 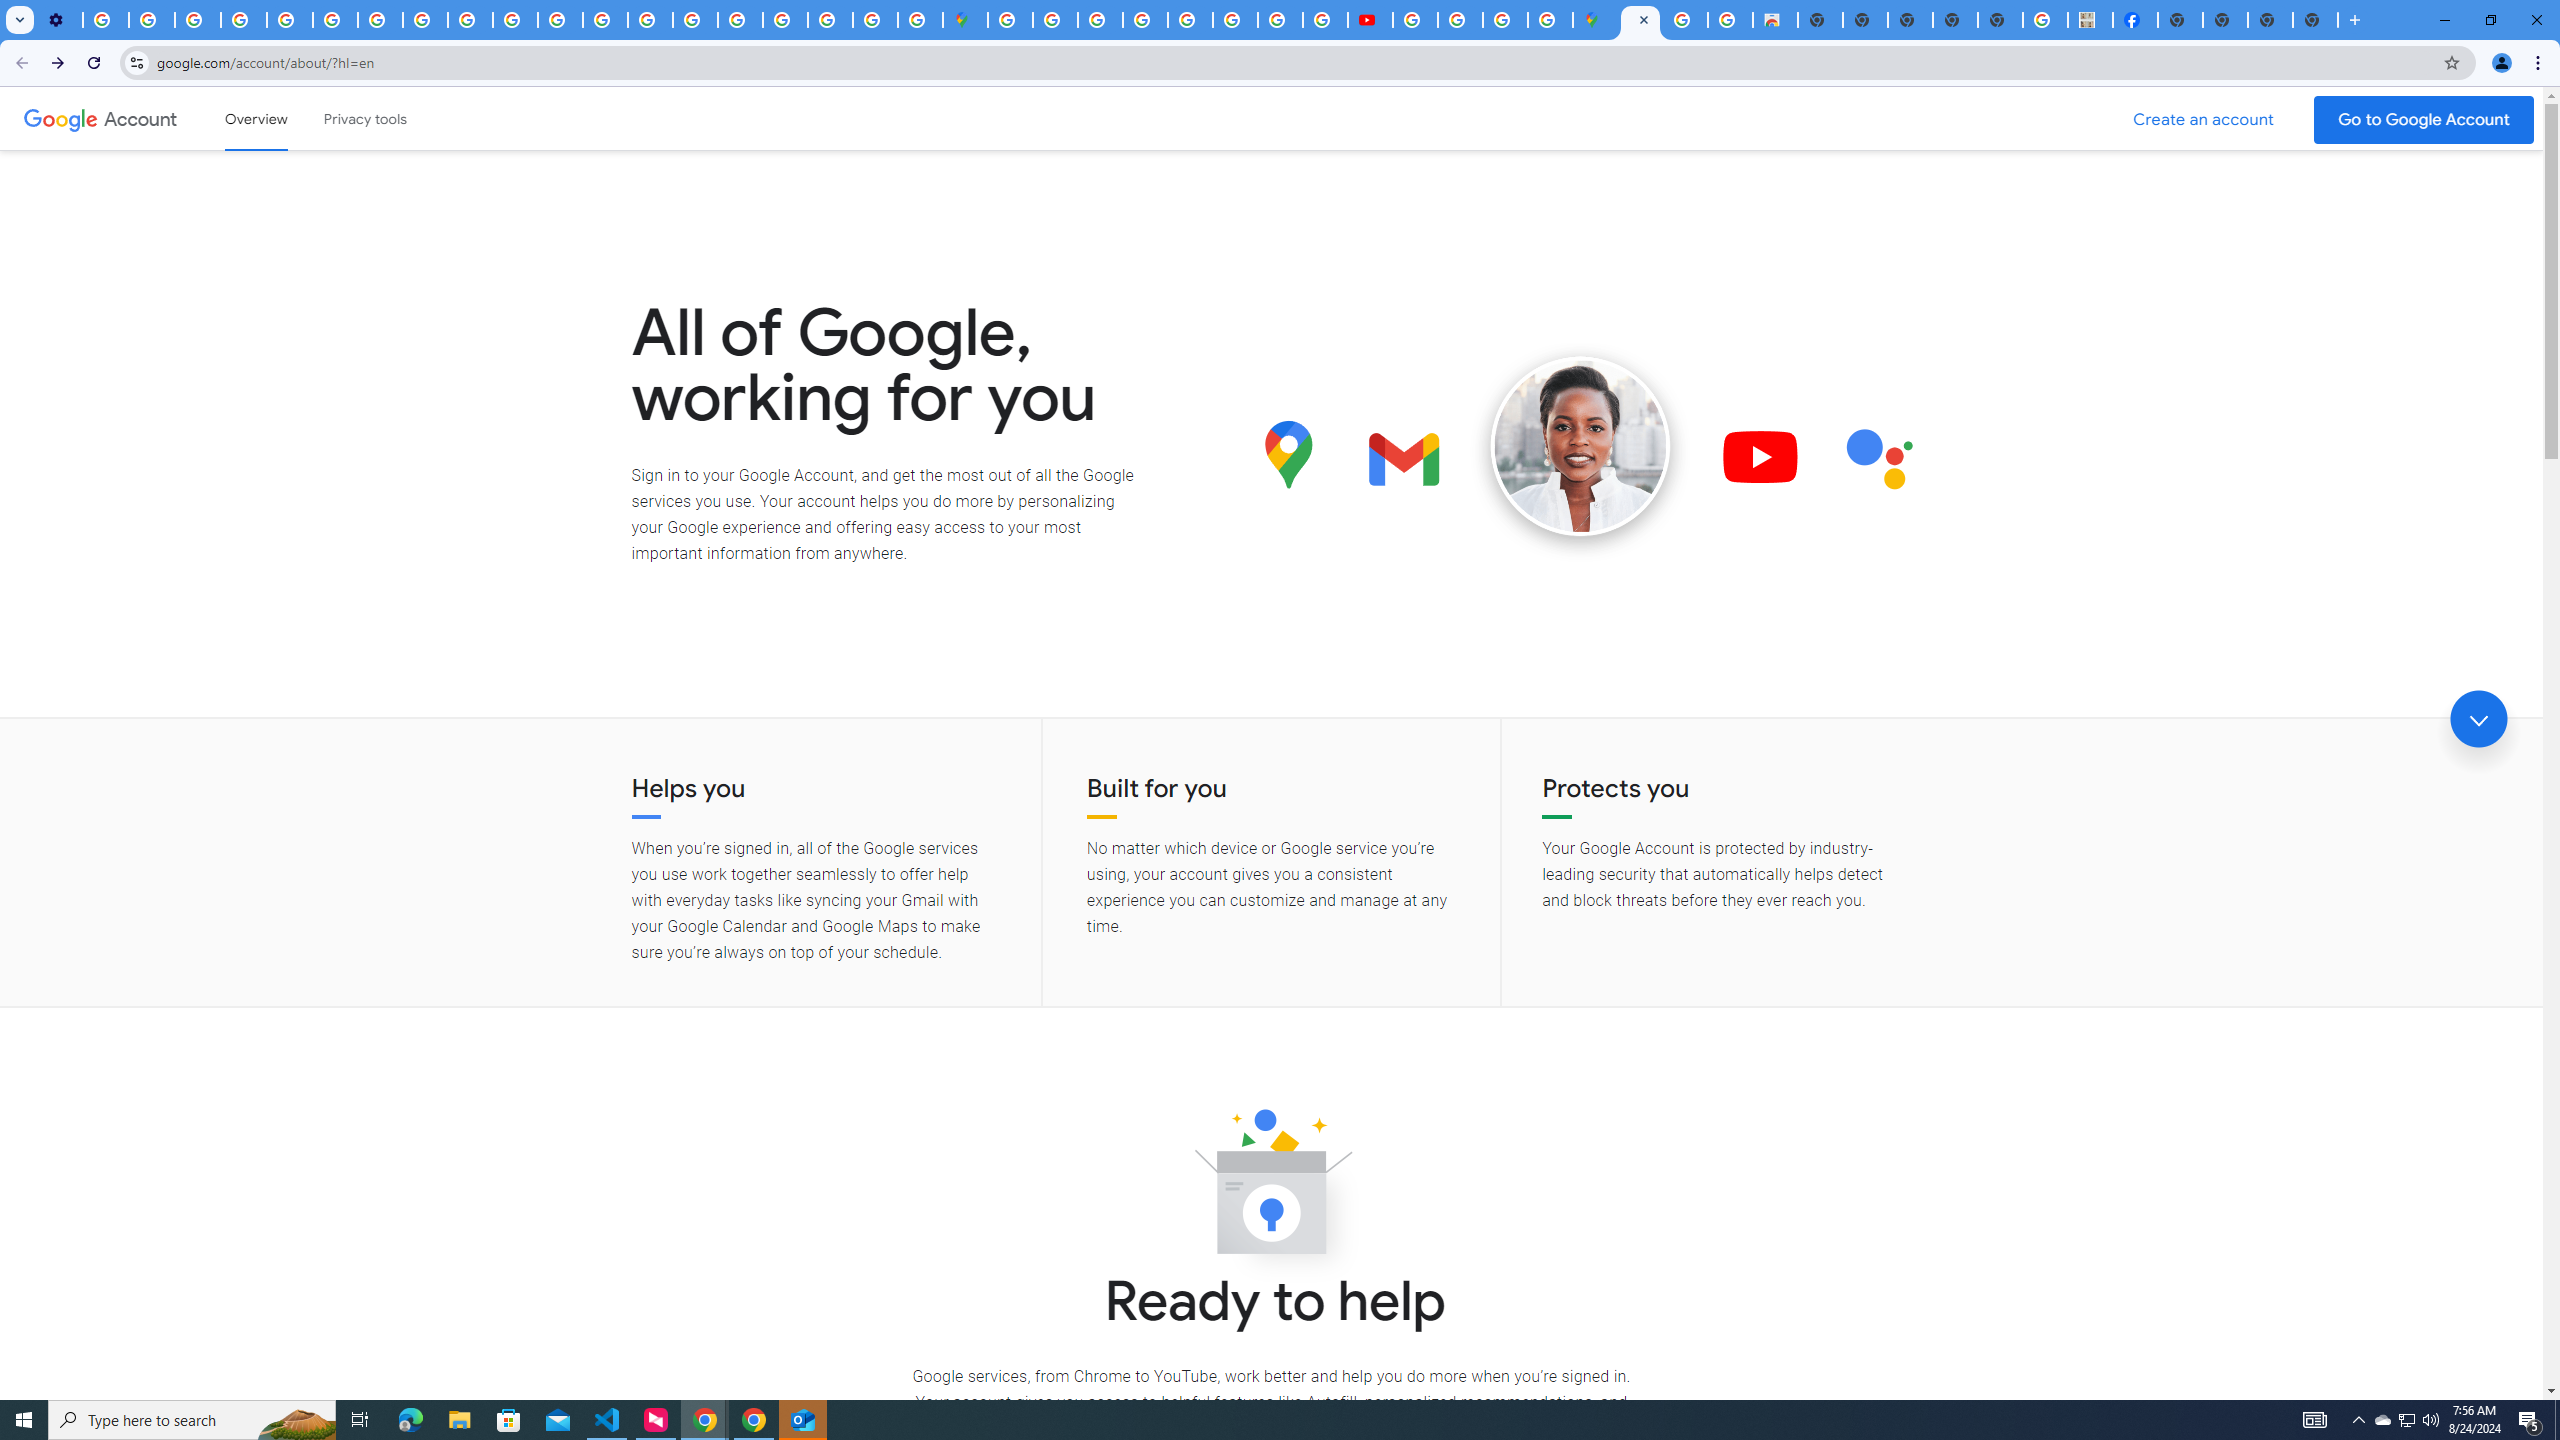 What do you see at coordinates (60, 20) in the screenshot?
I see `Settings - Customize profile` at bounding box center [60, 20].